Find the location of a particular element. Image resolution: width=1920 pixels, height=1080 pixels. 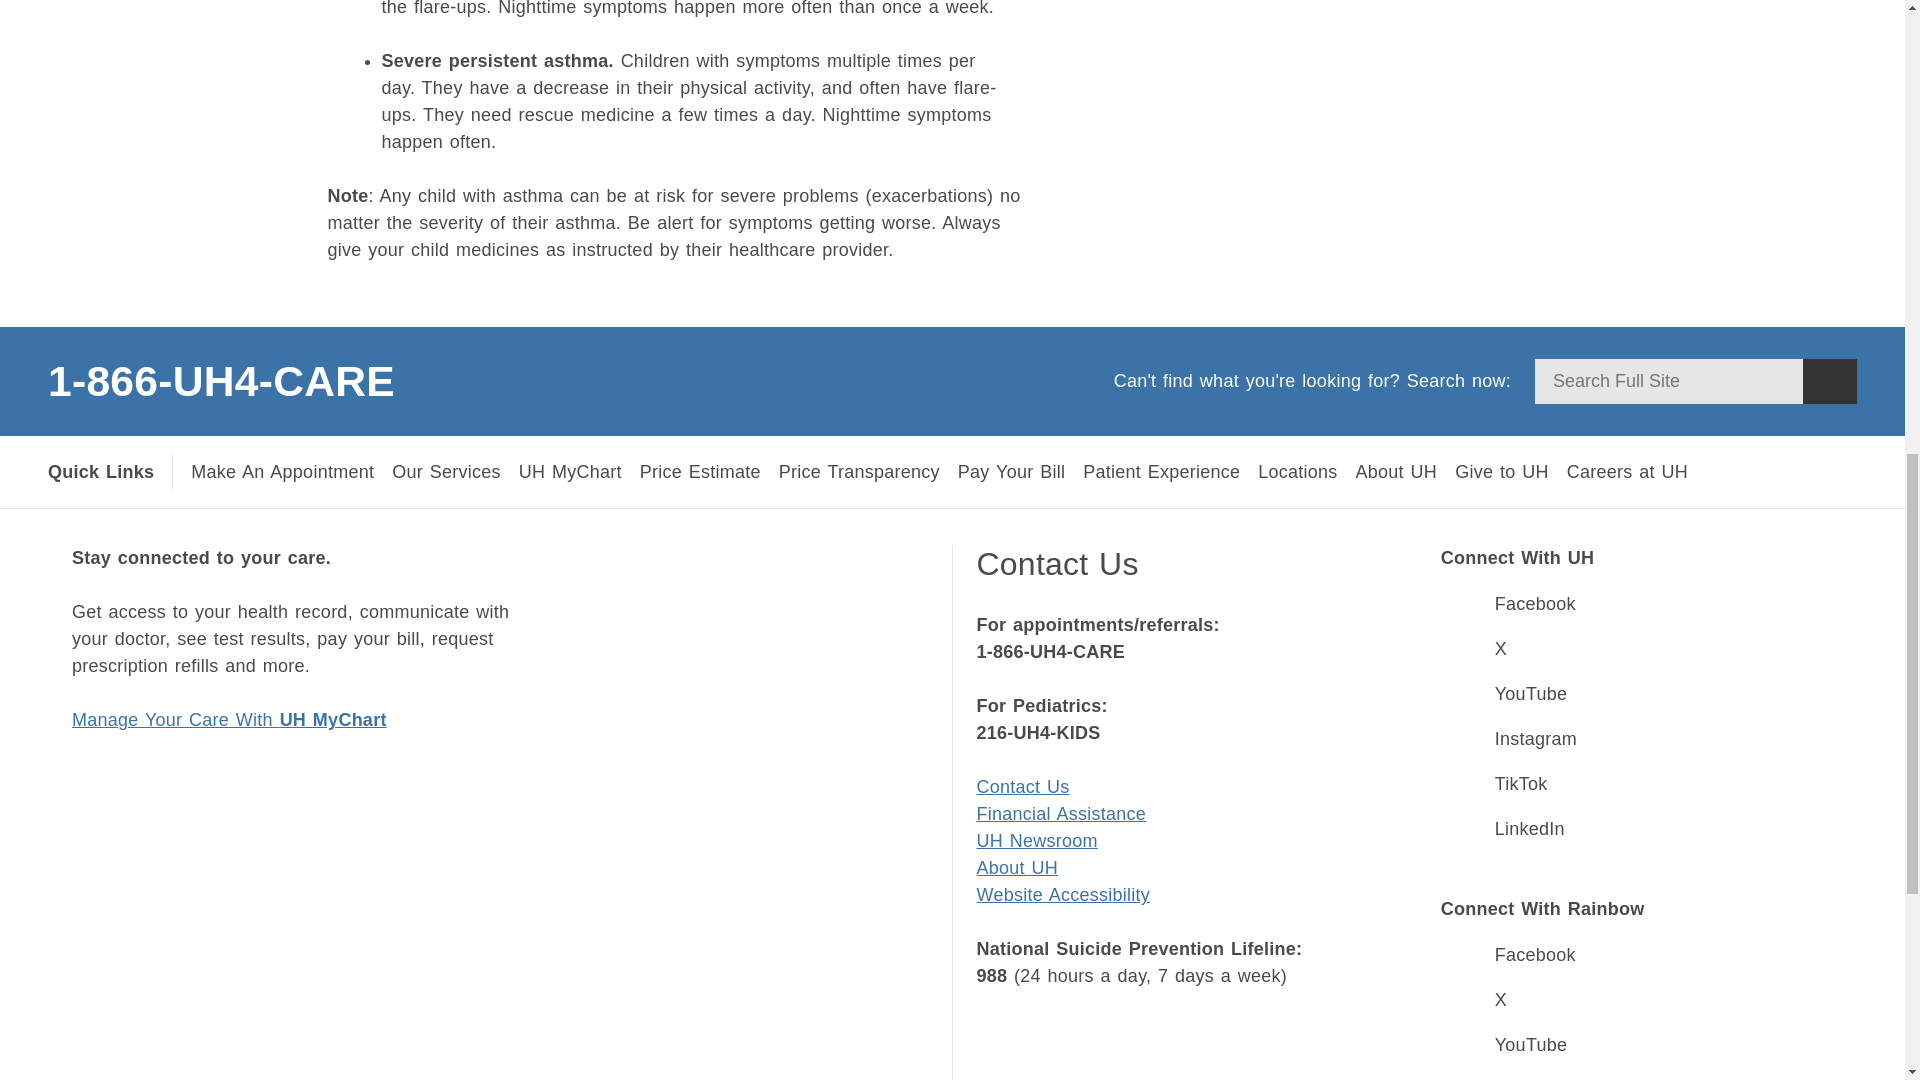

Our Services is located at coordinates (446, 472).